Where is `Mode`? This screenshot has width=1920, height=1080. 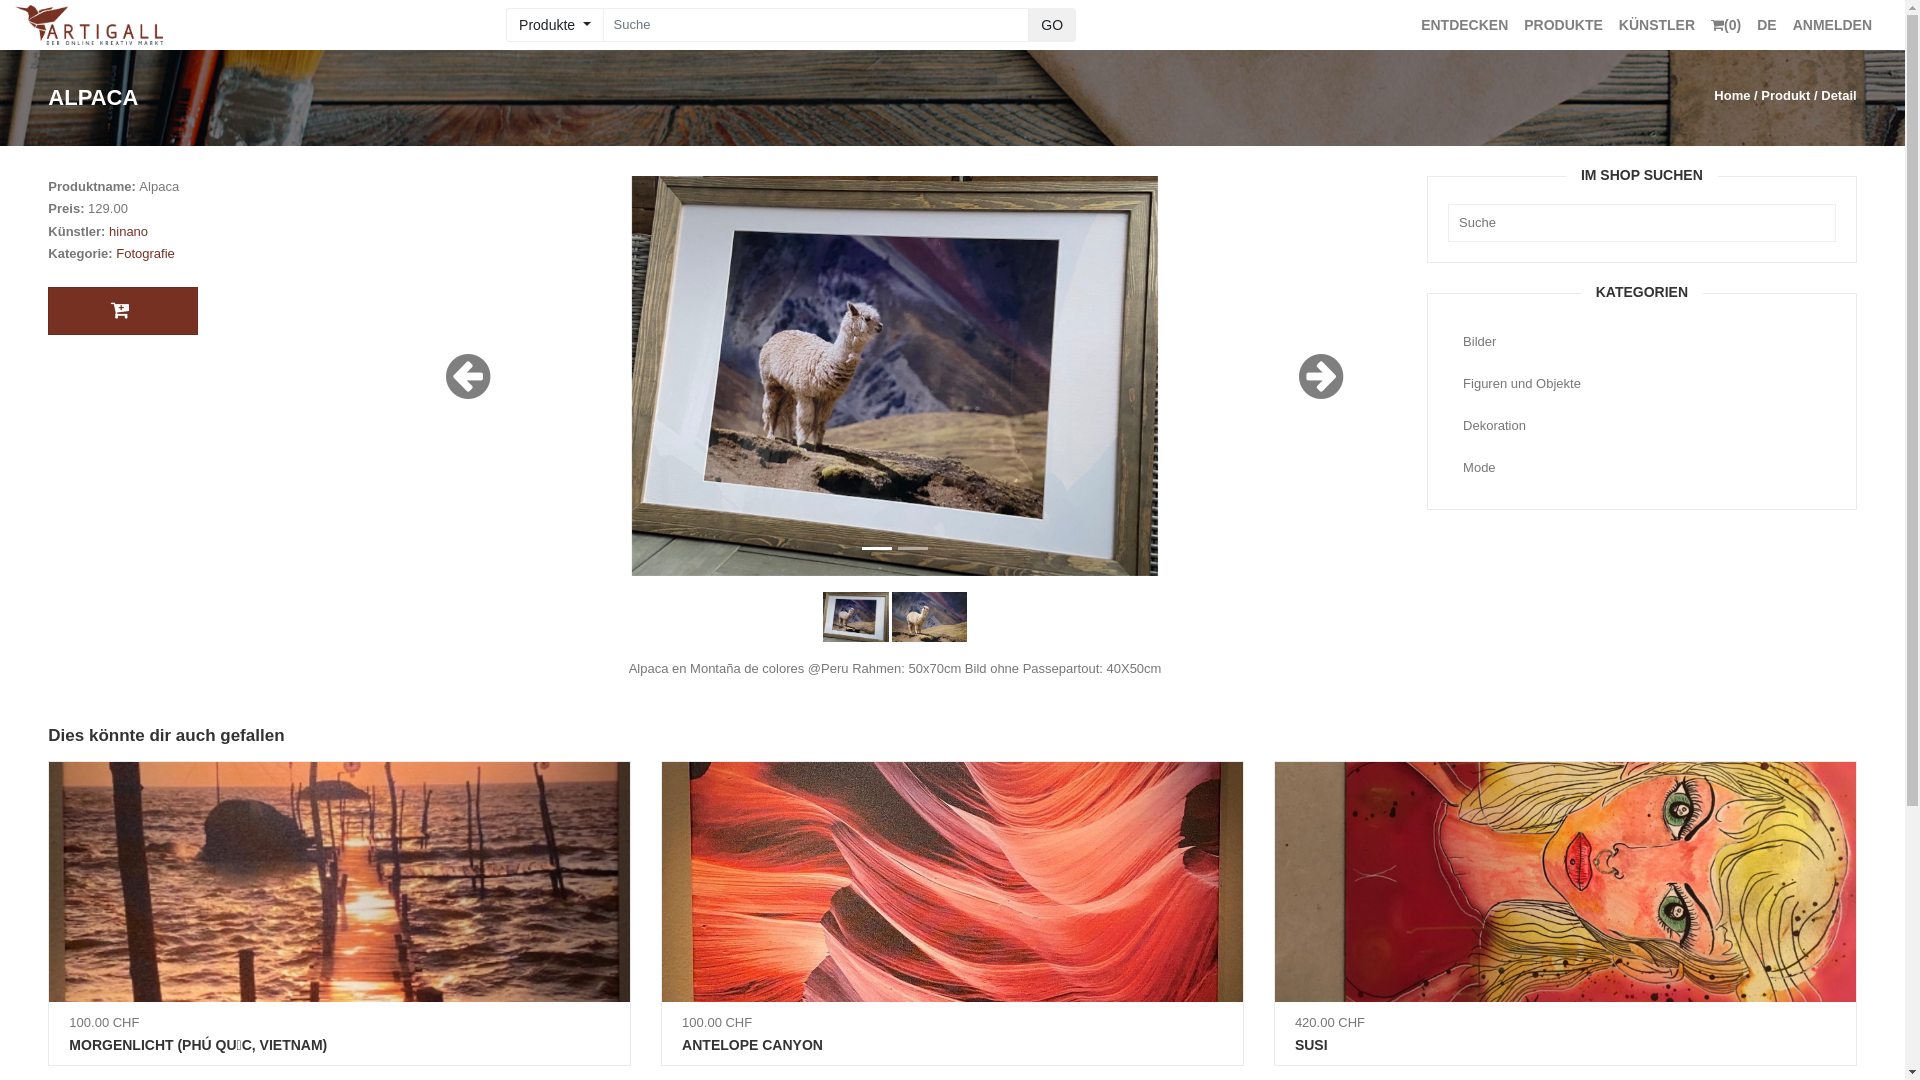
Mode is located at coordinates (1642, 468).